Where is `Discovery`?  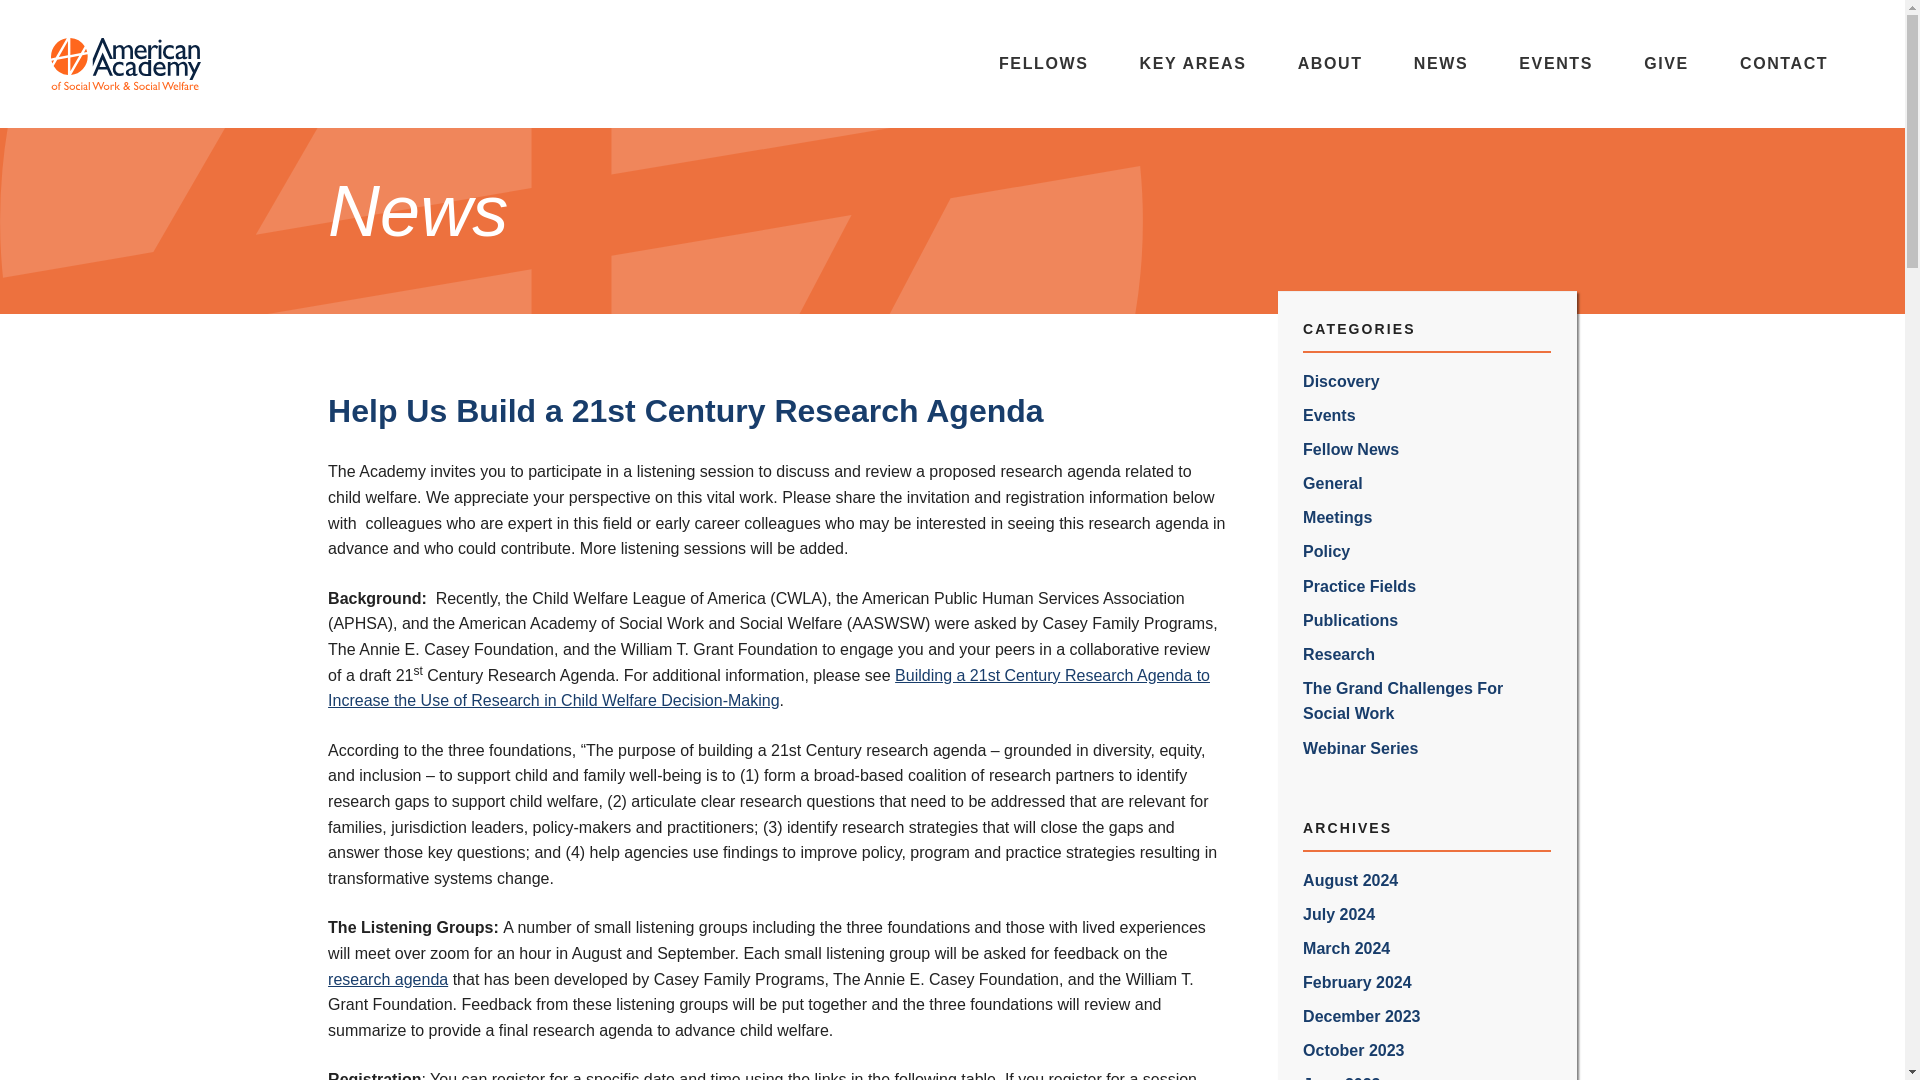
Discovery is located at coordinates (1427, 380).